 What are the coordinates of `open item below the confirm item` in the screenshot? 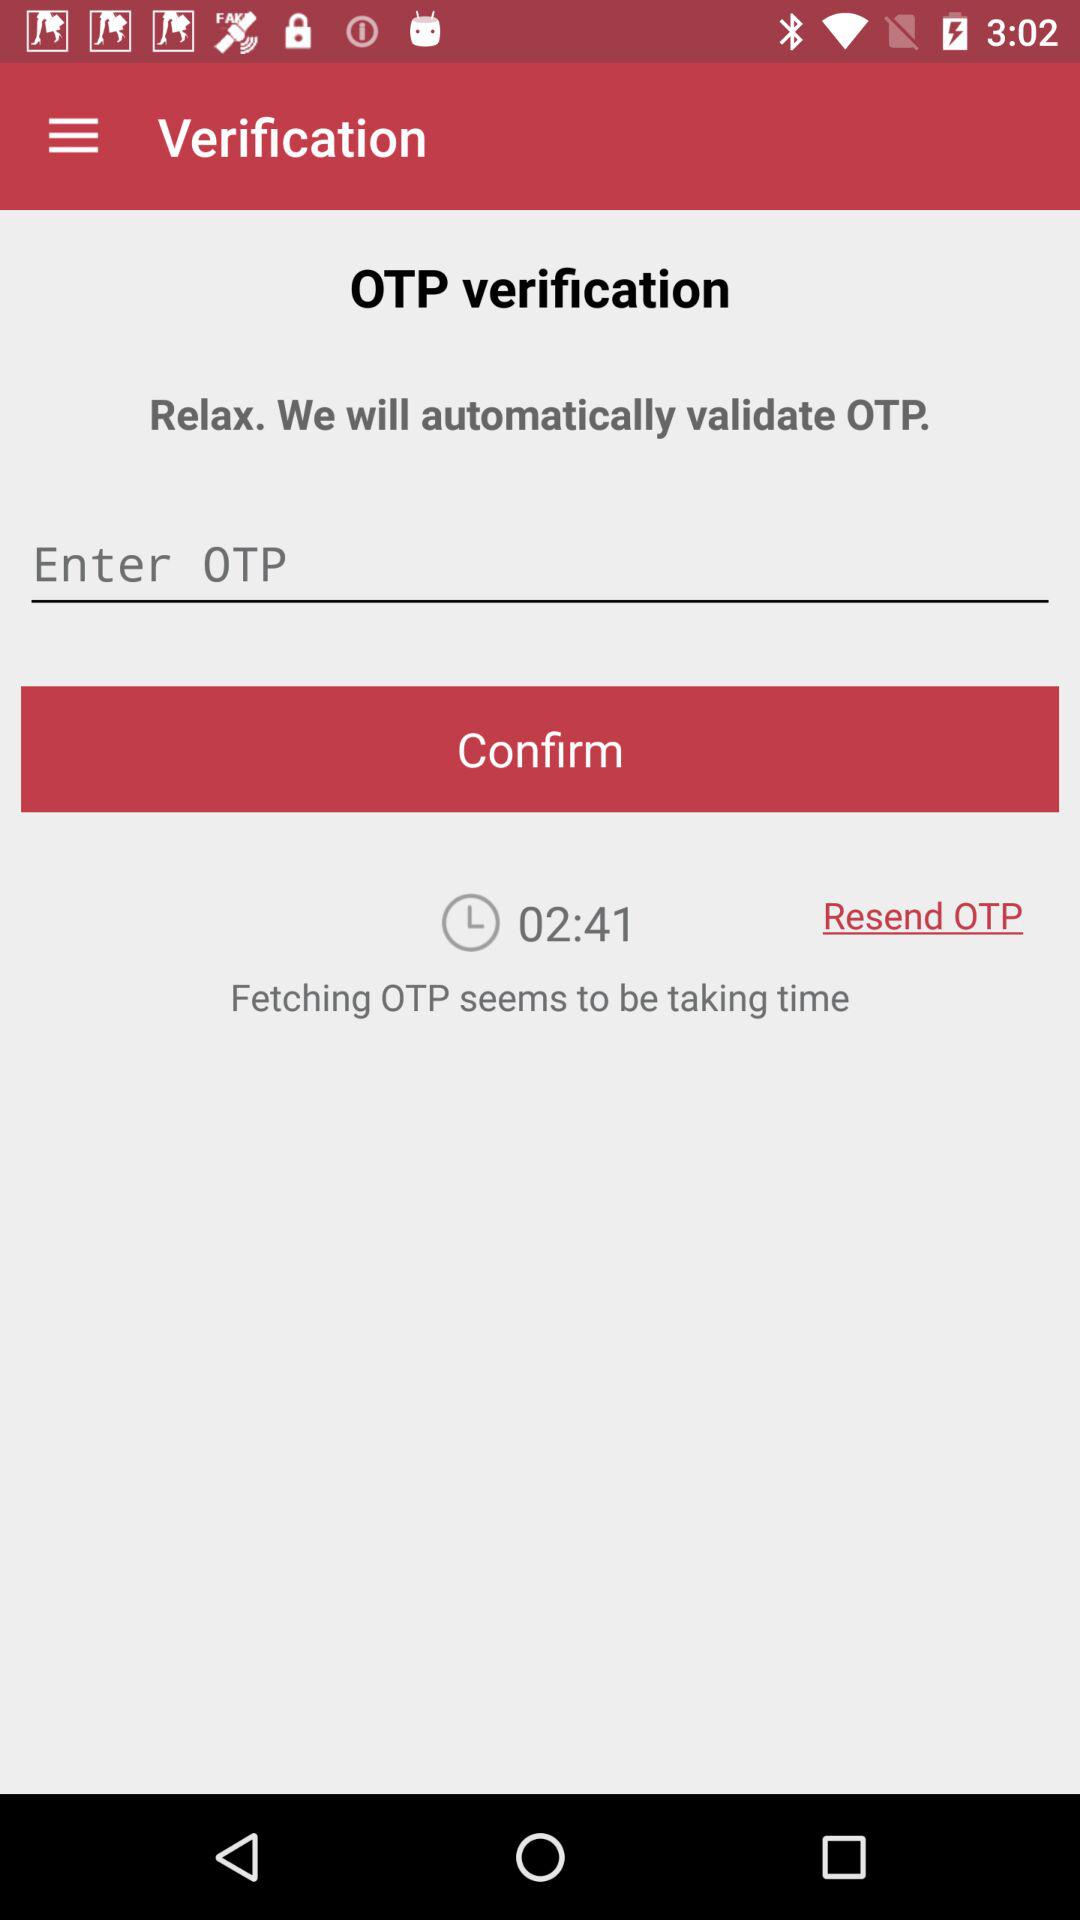 It's located at (922, 901).